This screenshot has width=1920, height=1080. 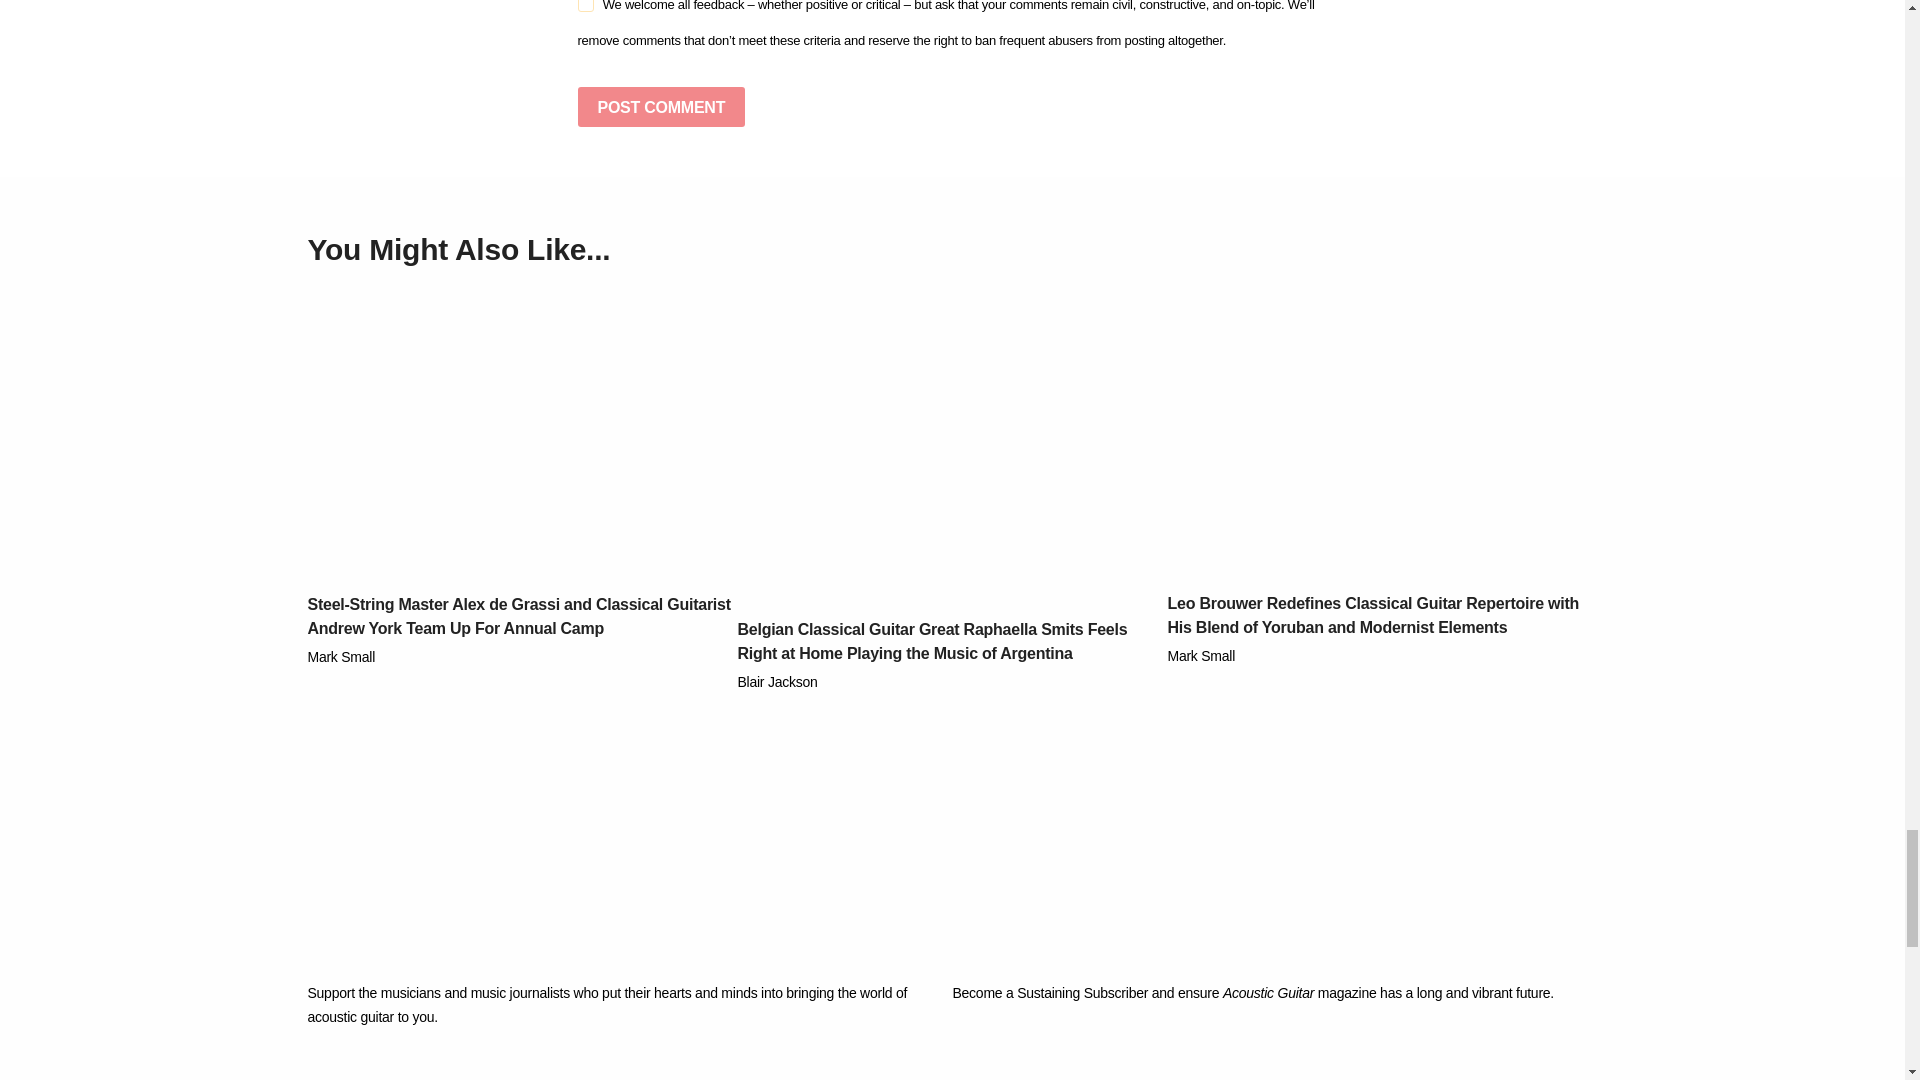 I want to click on on, so click(x=585, y=6).